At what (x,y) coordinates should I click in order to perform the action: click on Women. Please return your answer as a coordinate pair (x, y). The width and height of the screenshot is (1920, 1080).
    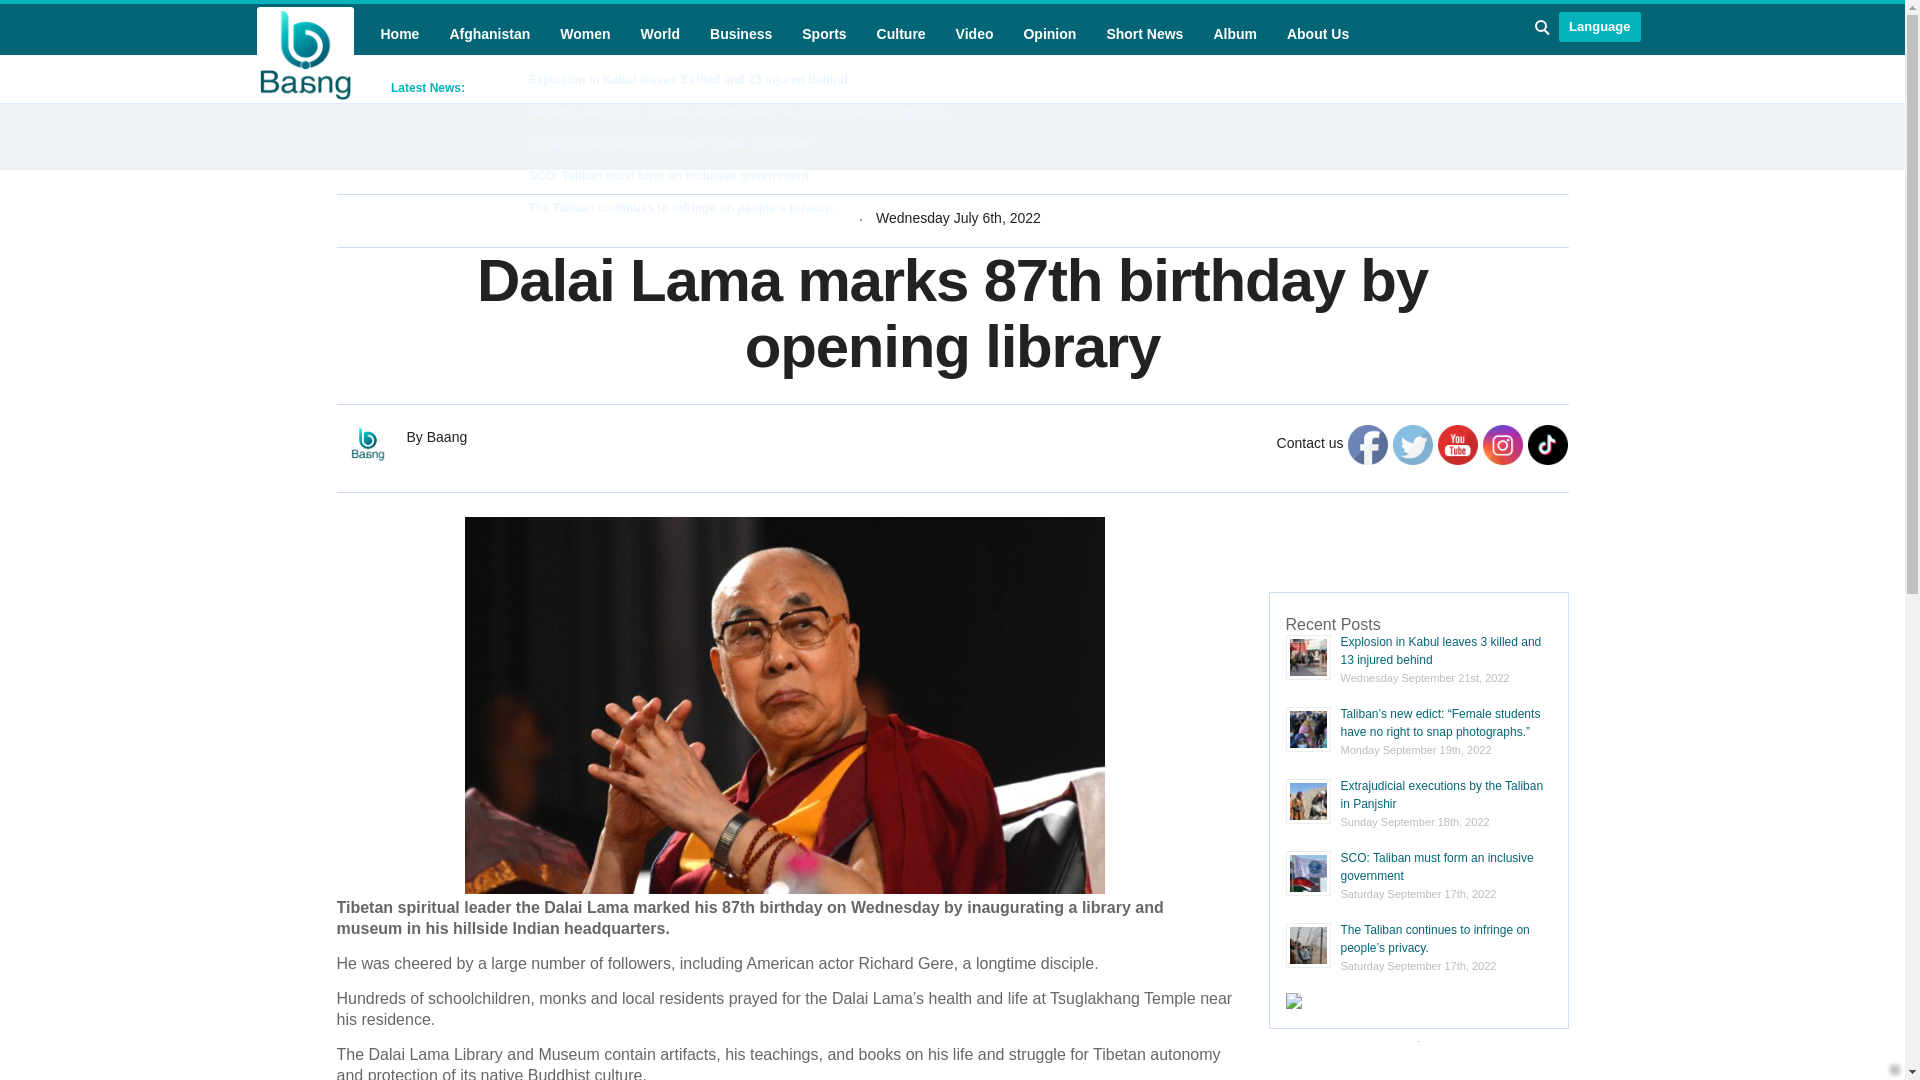
    Looking at the image, I should click on (584, 34).